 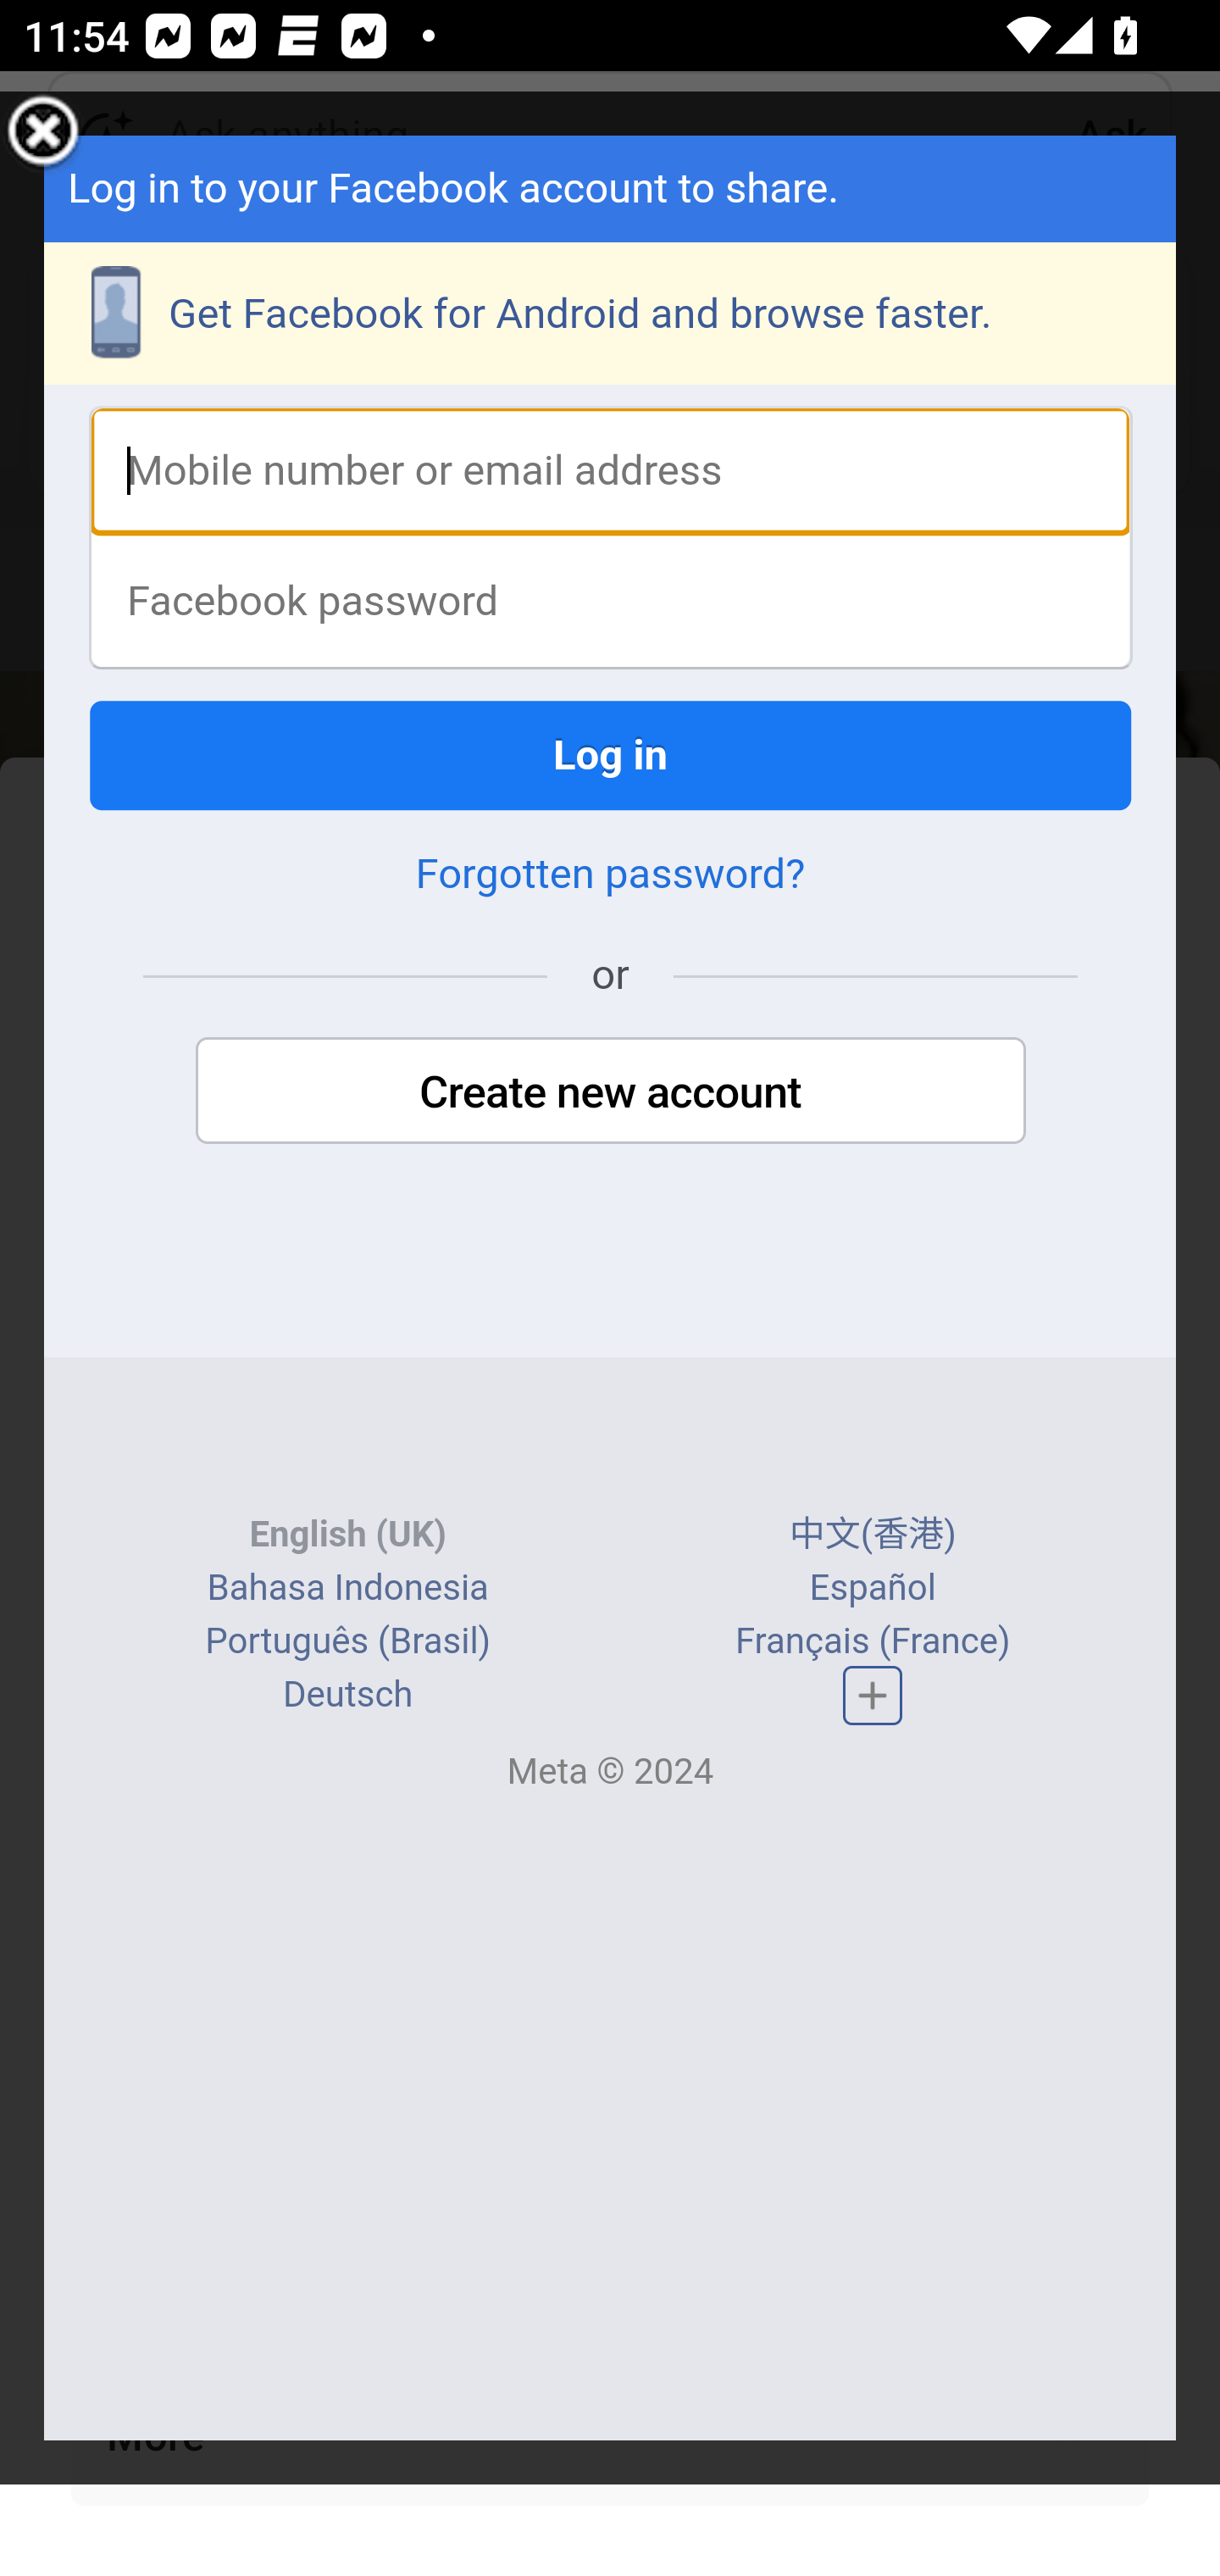 I want to click on Français (France), so click(x=871, y=1639).